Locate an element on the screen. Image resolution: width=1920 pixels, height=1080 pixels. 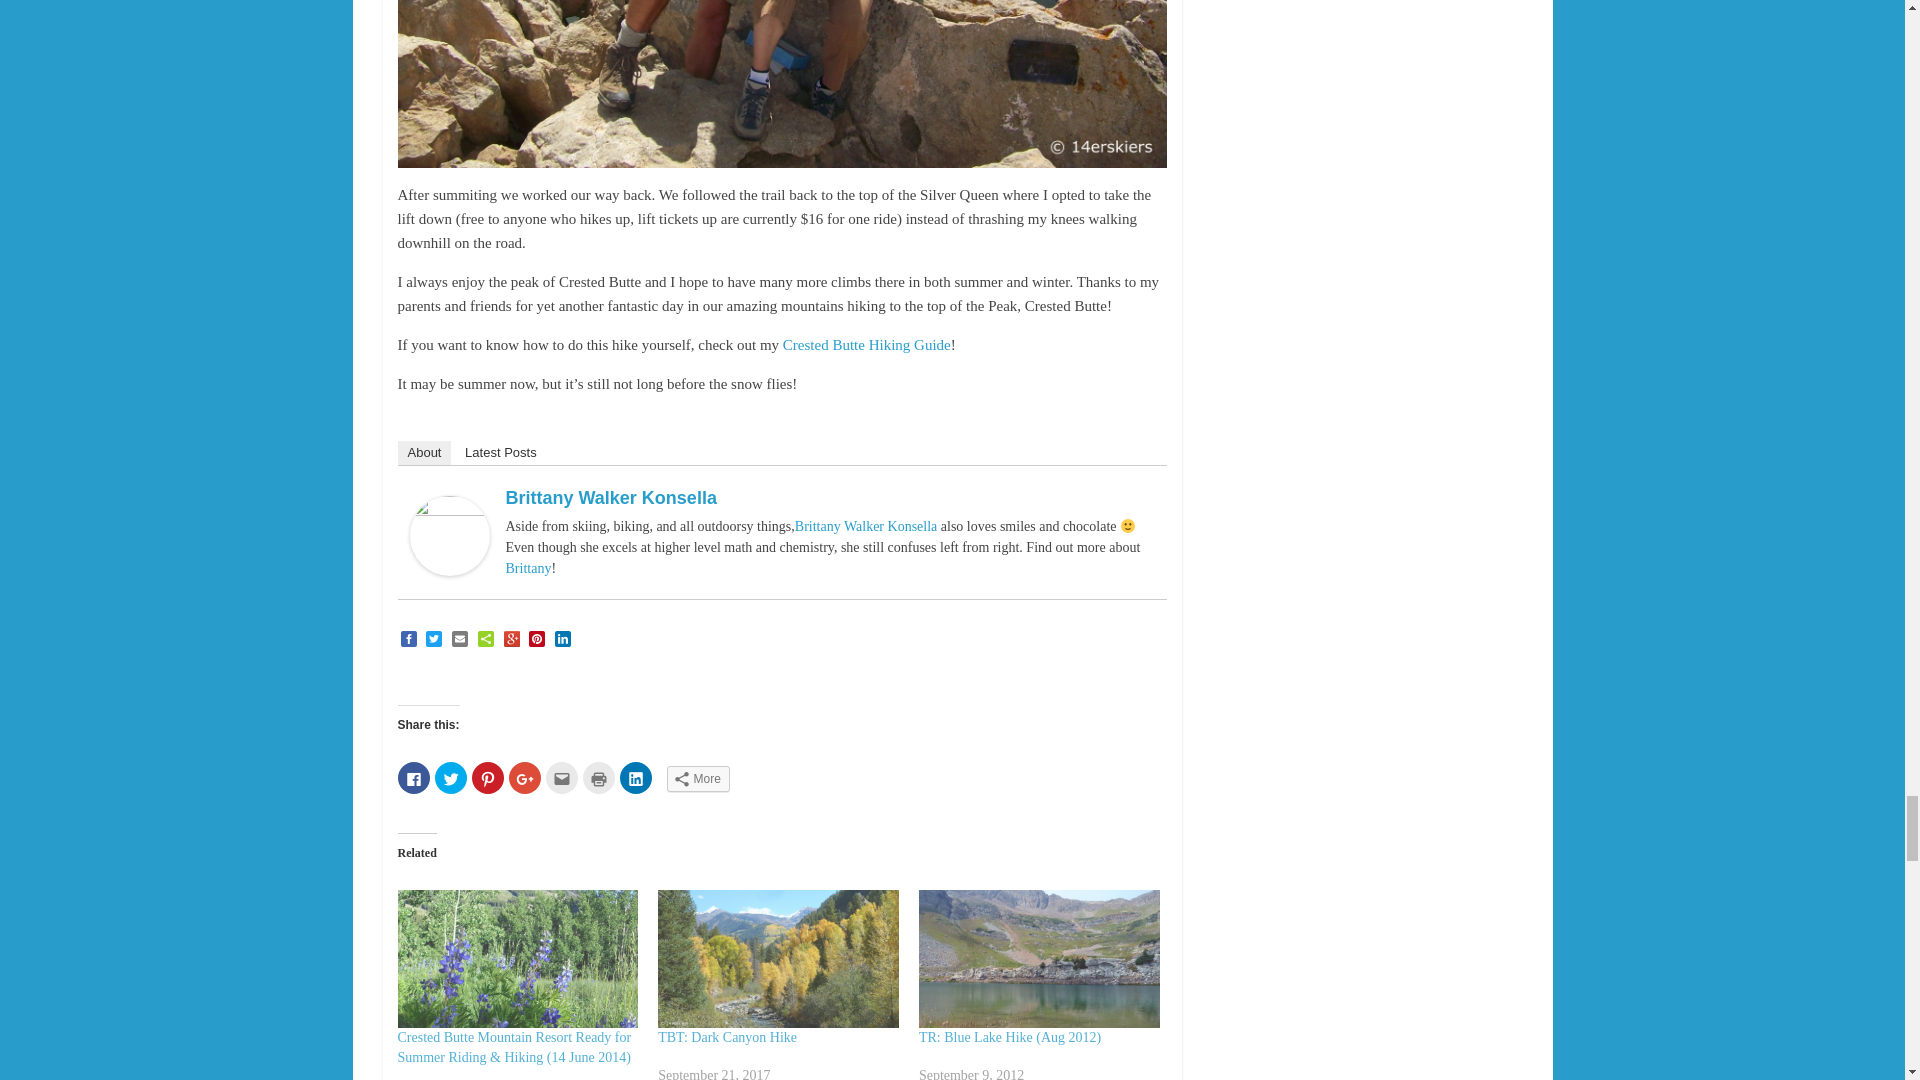
Click to share on Twitter is located at coordinates (450, 778).